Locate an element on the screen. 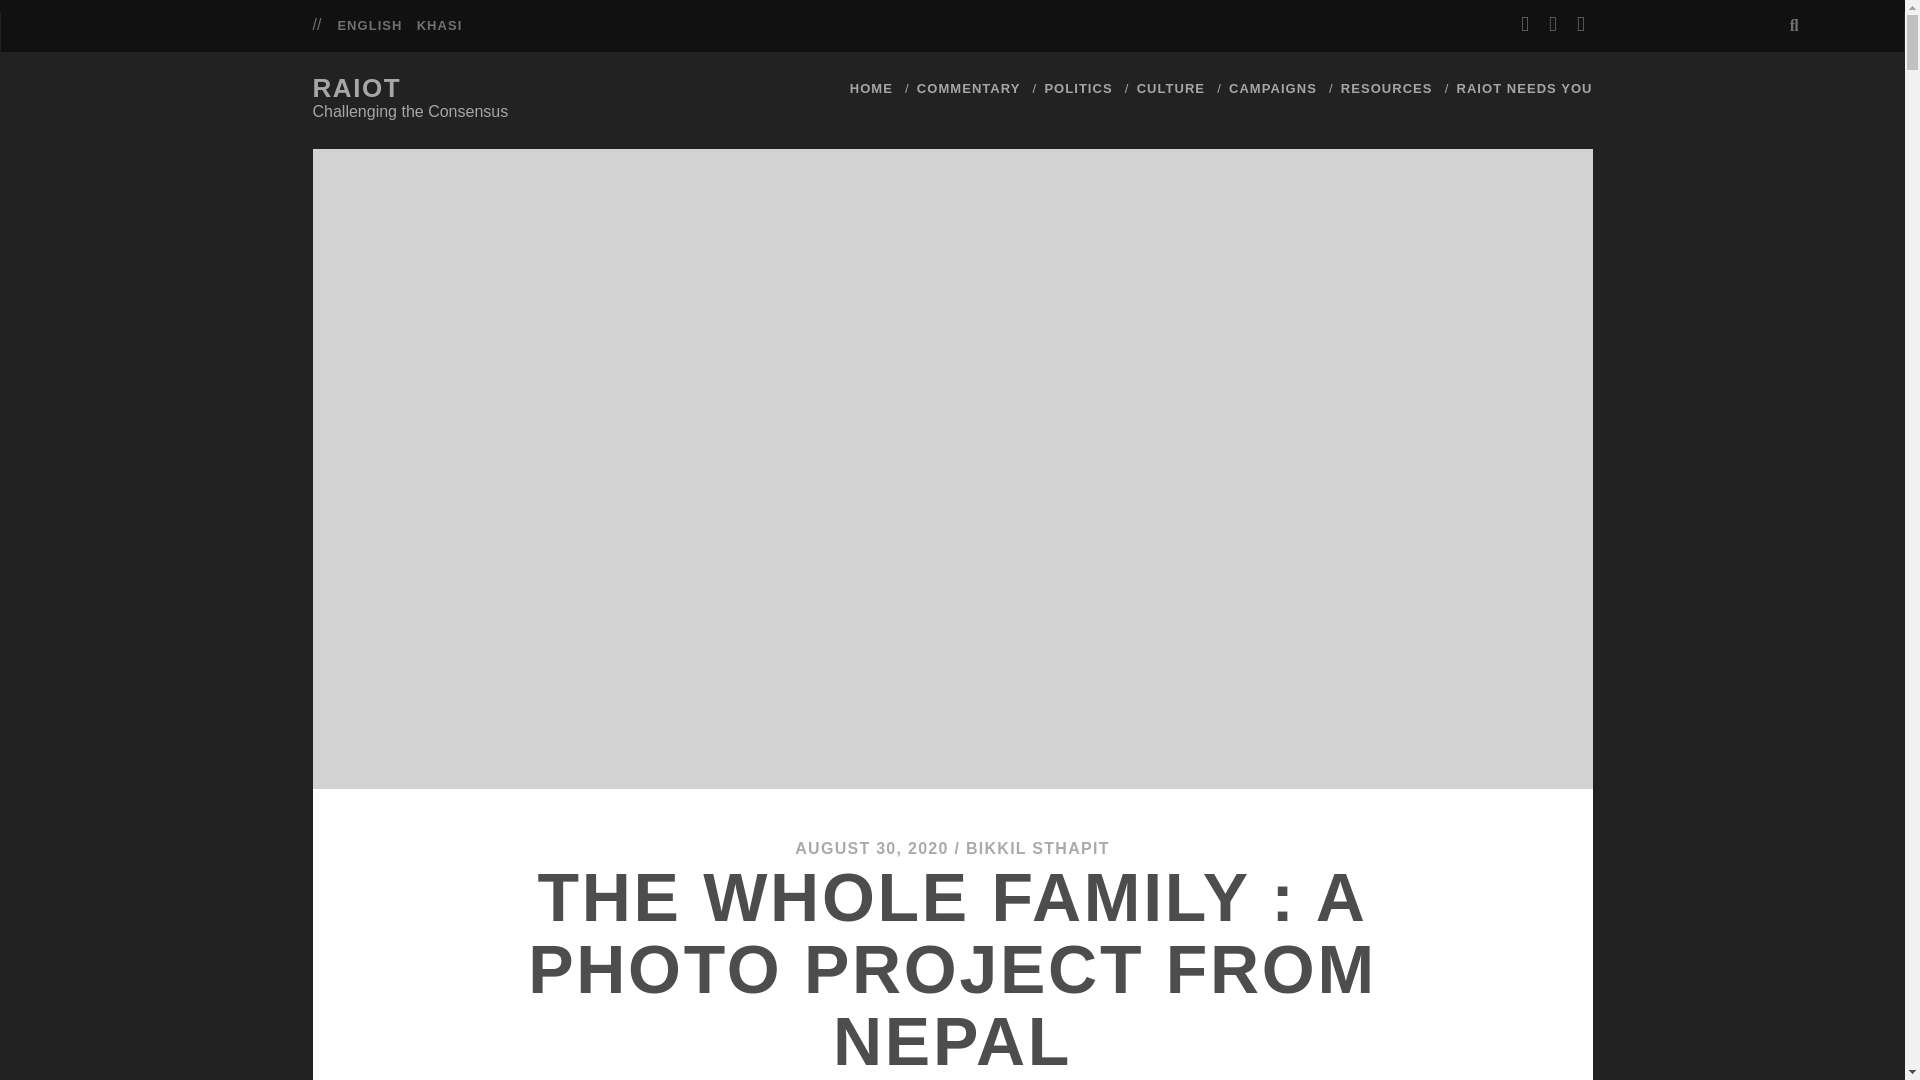  RAIOT NEEDS YOU is located at coordinates (1523, 88).